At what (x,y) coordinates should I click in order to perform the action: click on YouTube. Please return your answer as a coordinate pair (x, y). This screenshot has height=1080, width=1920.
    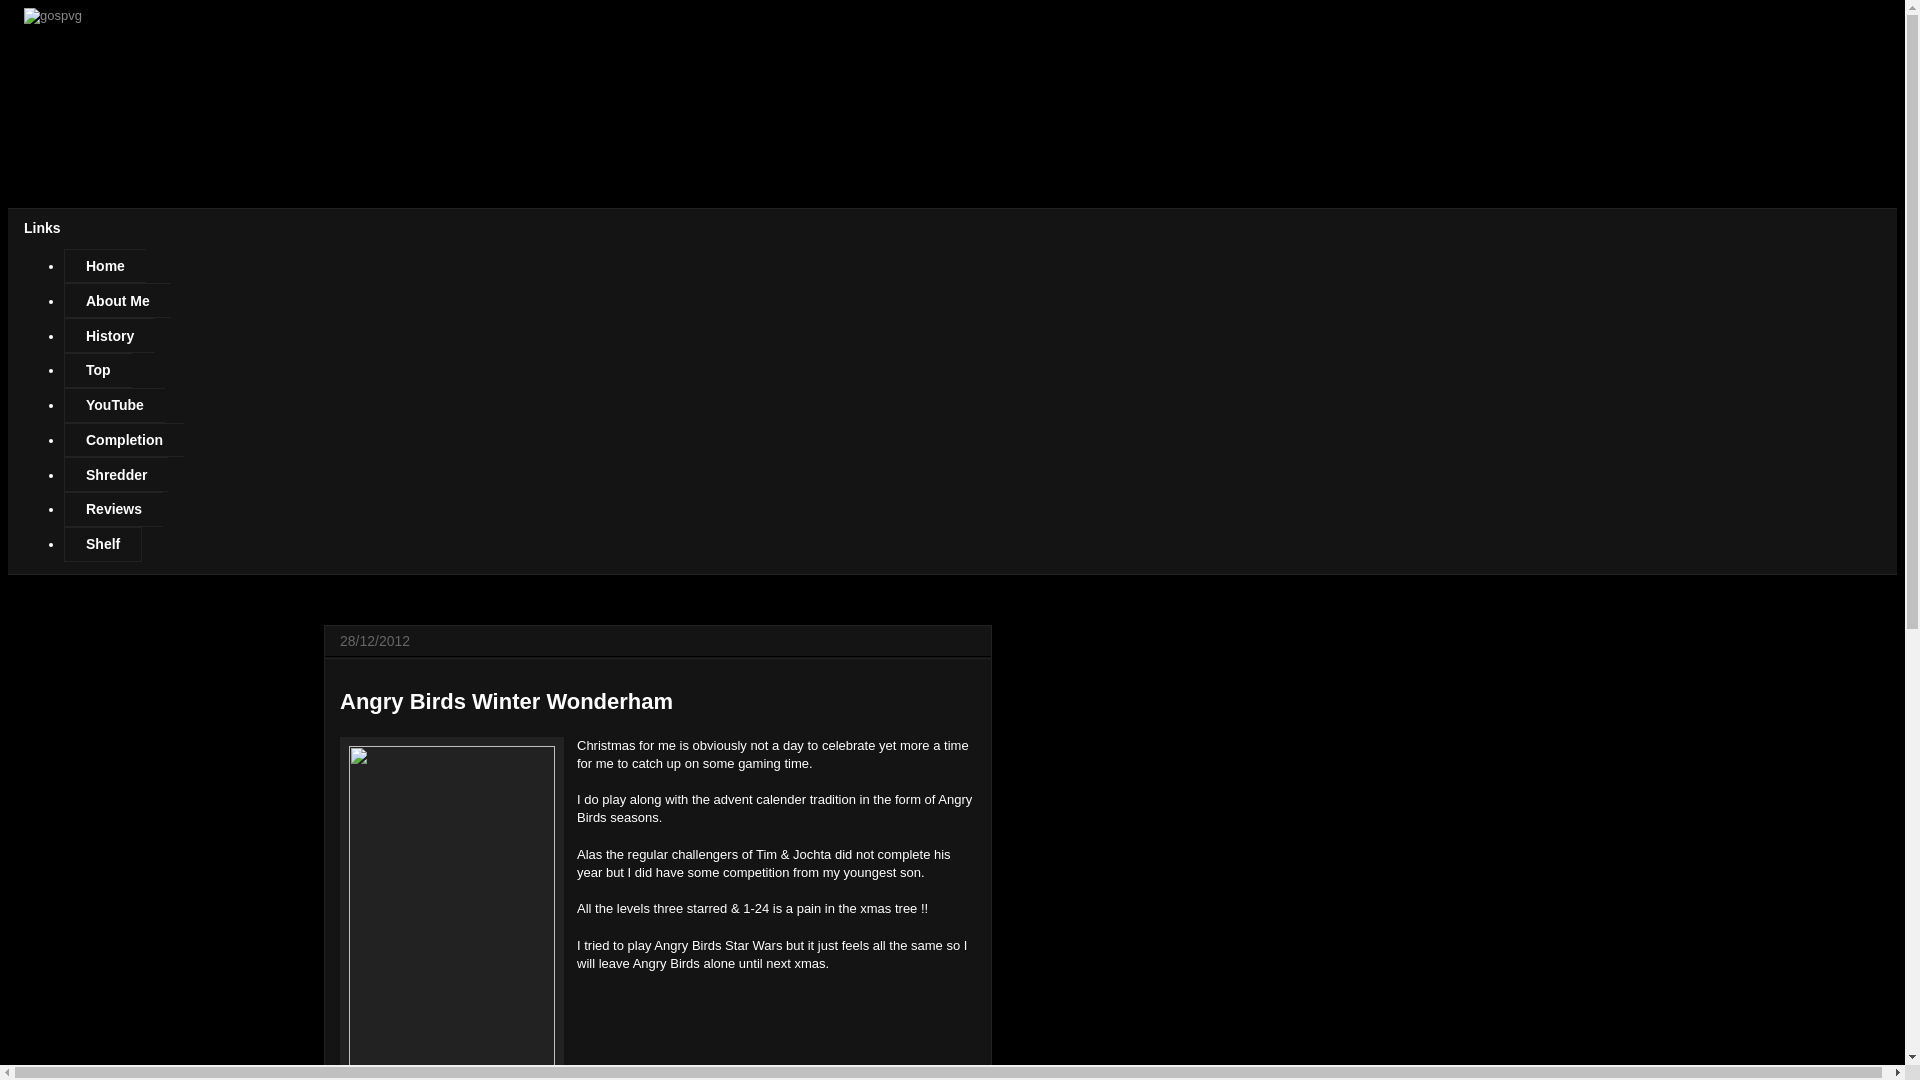
    Looking at the image, I should click on (114, 405).